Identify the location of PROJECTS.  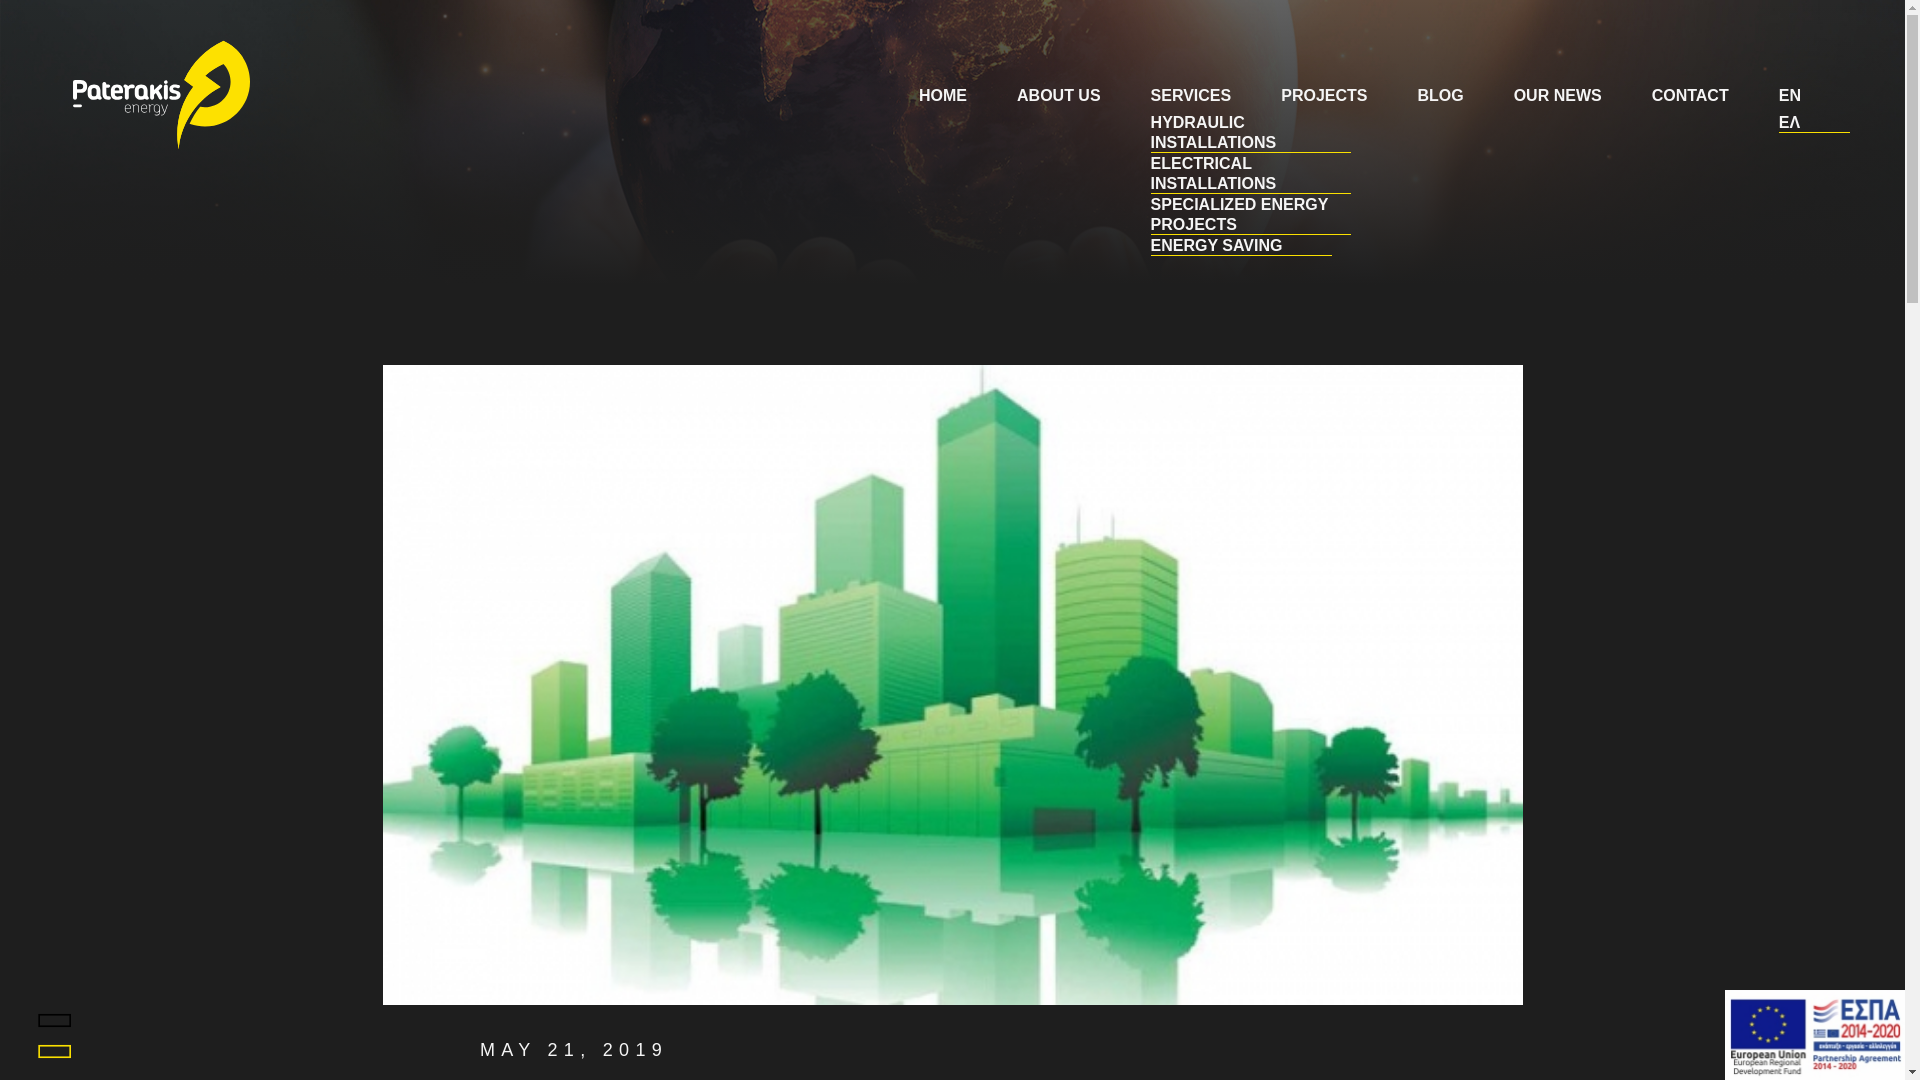
(1324, 95).